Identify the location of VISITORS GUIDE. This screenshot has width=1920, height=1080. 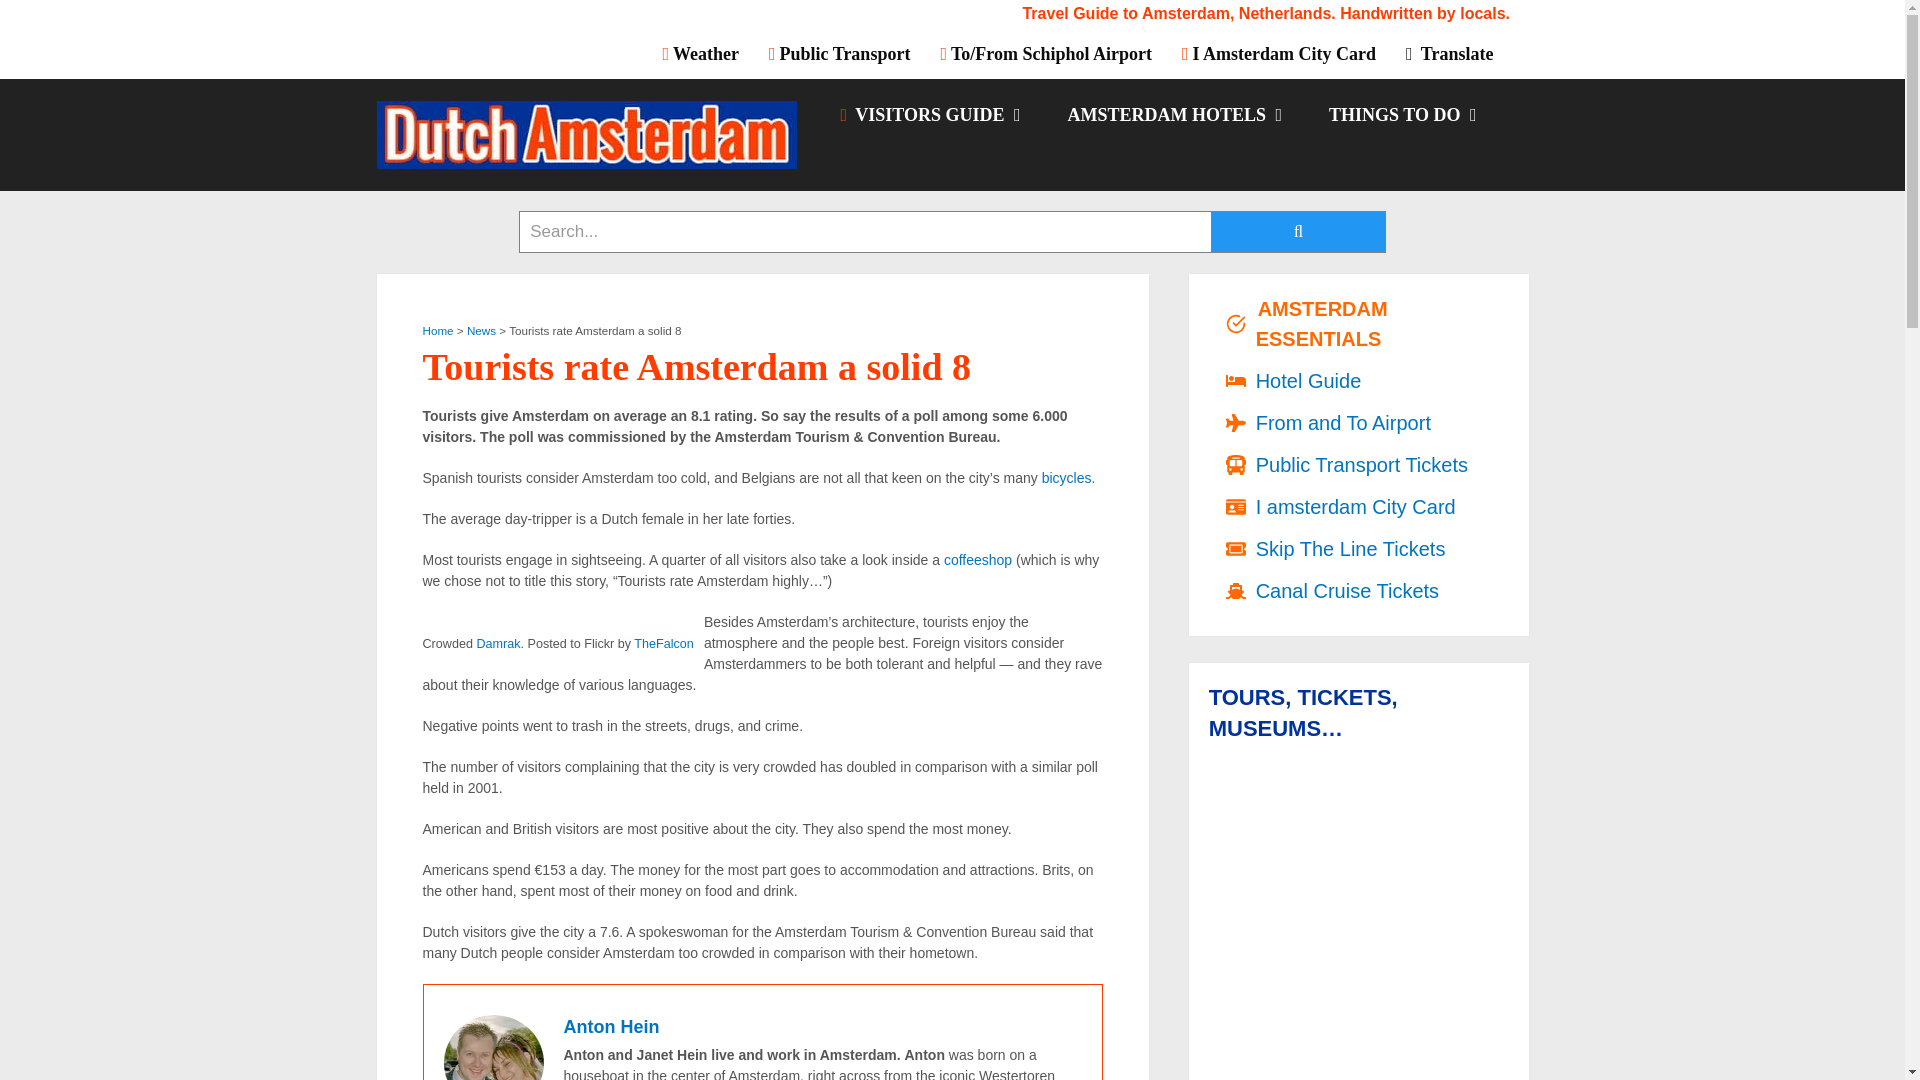
(929, 114).